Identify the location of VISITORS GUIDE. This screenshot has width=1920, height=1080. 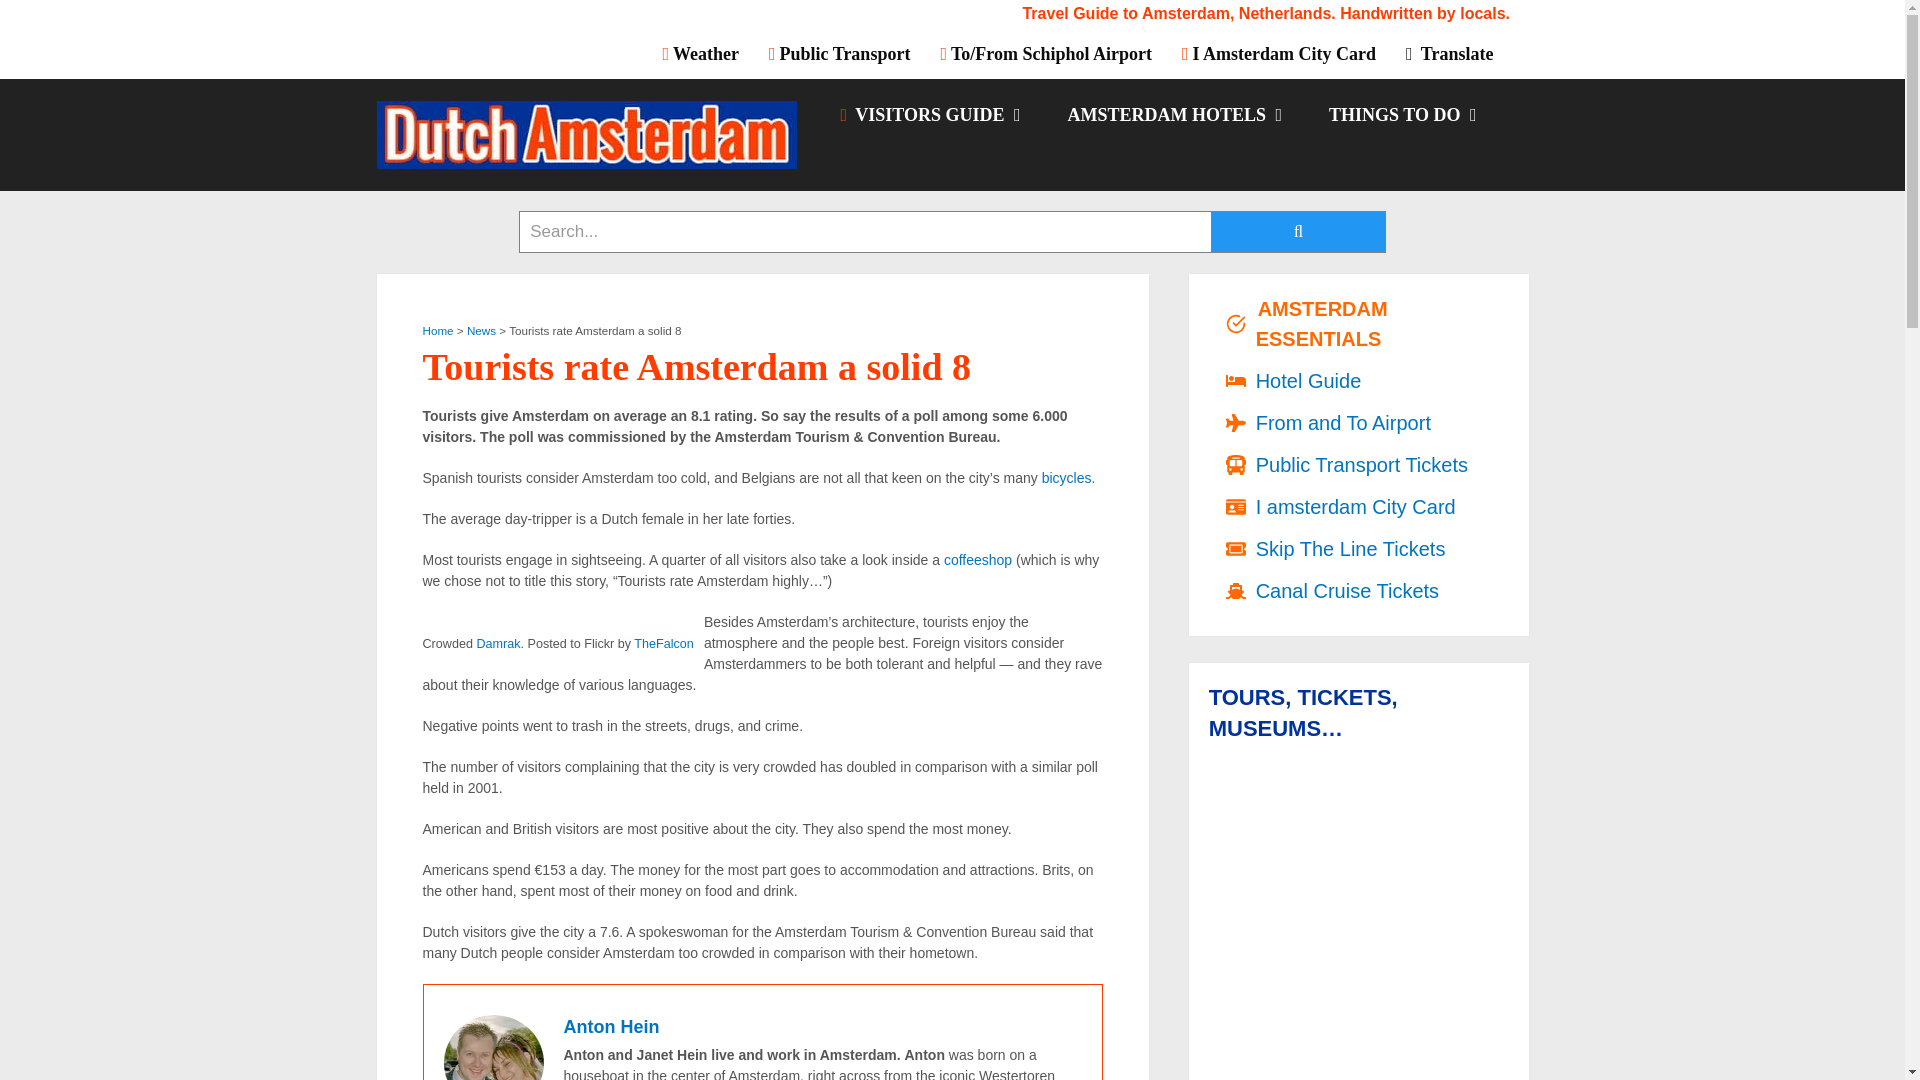
(929, 114).